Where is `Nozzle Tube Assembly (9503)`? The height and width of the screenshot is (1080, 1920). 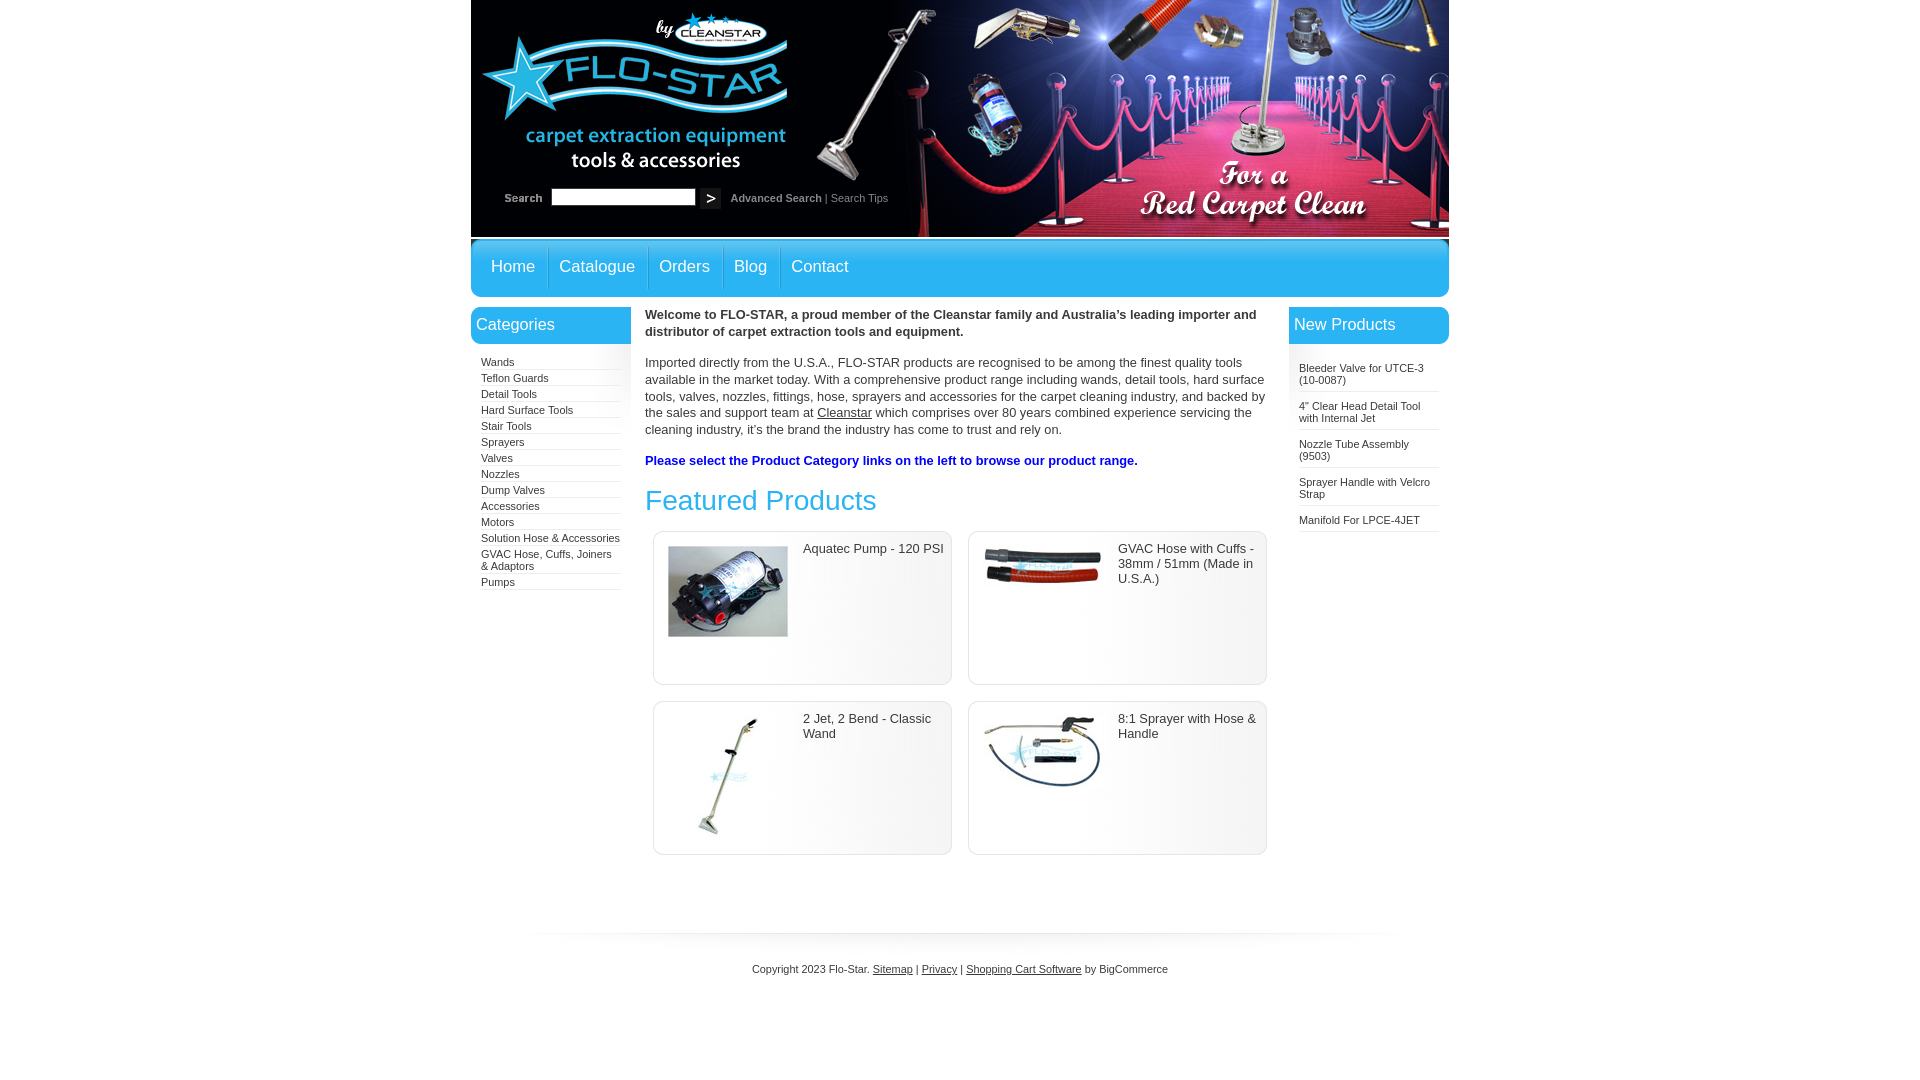
Nozzle Tube Assembly (9503) is located at coordinates (1354, 450).